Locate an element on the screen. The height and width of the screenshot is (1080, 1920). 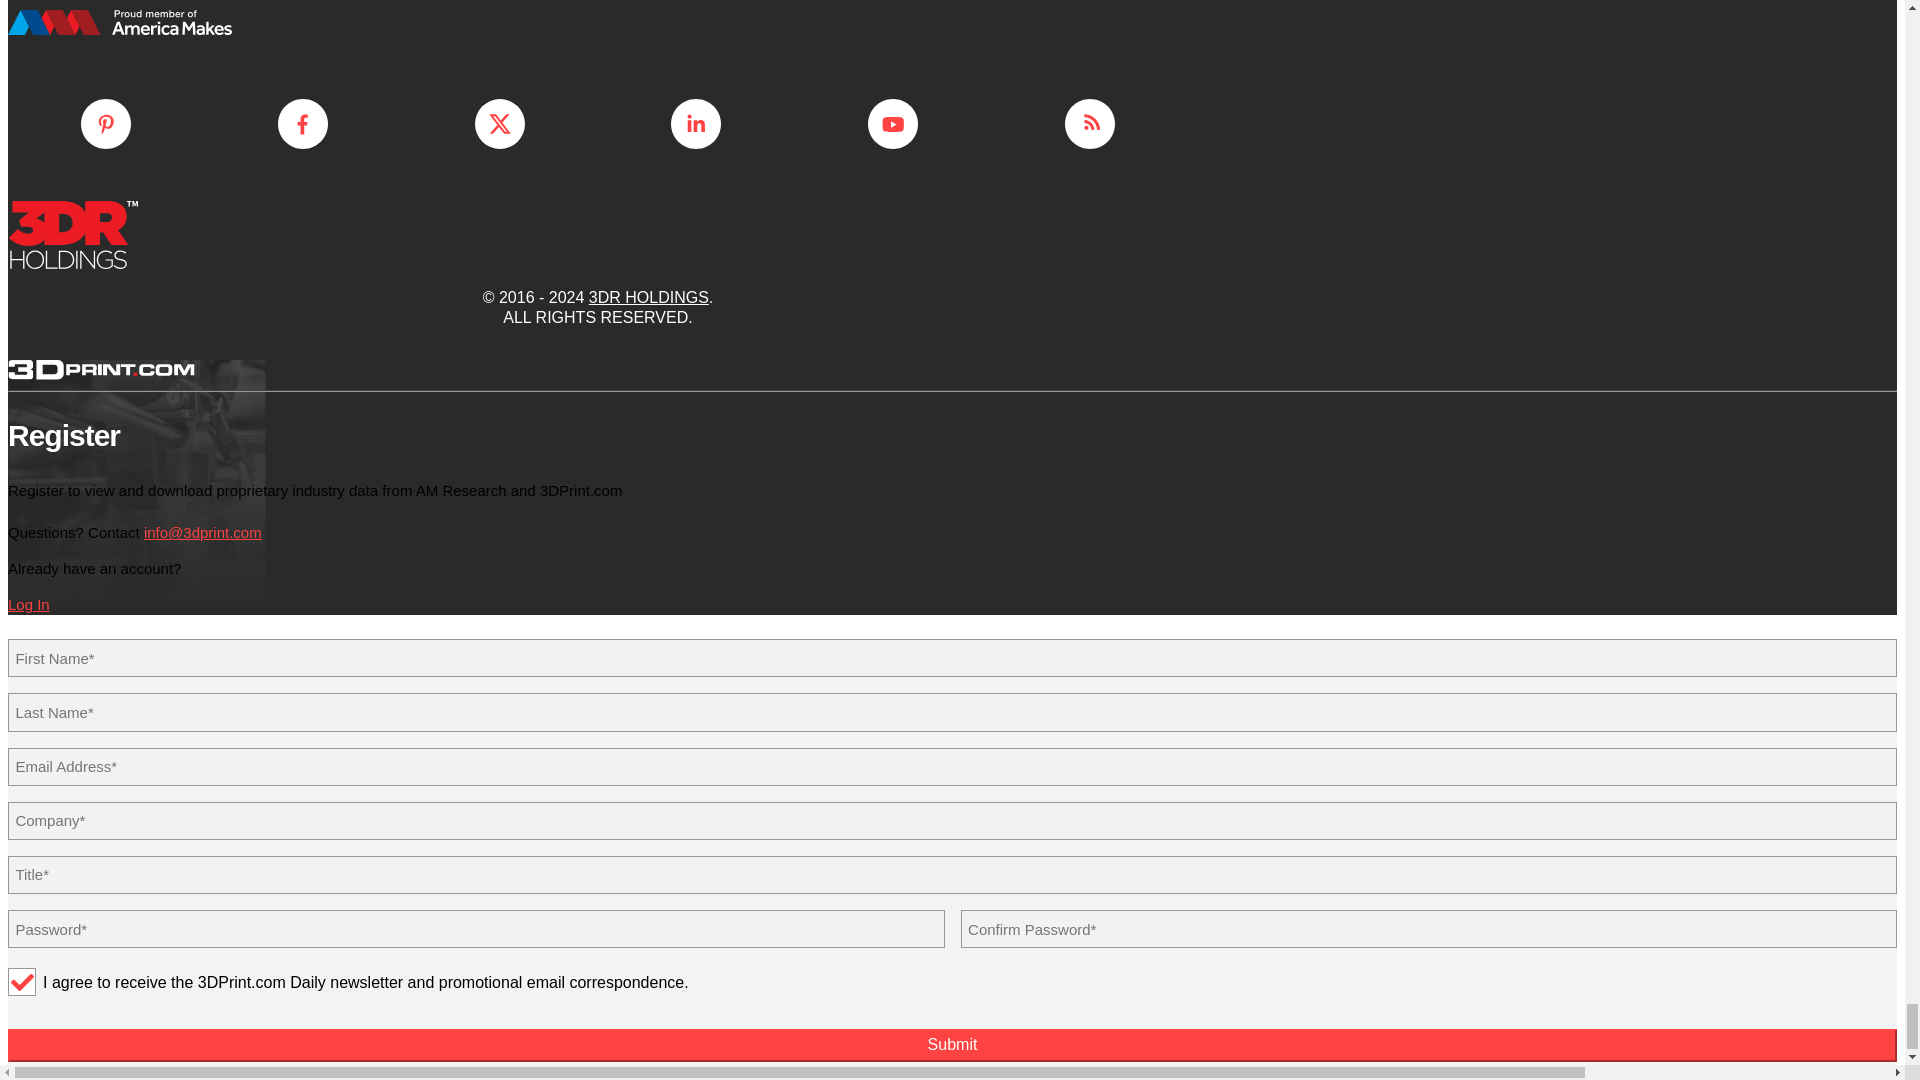
Submit is located at coordinates (952, 1046).